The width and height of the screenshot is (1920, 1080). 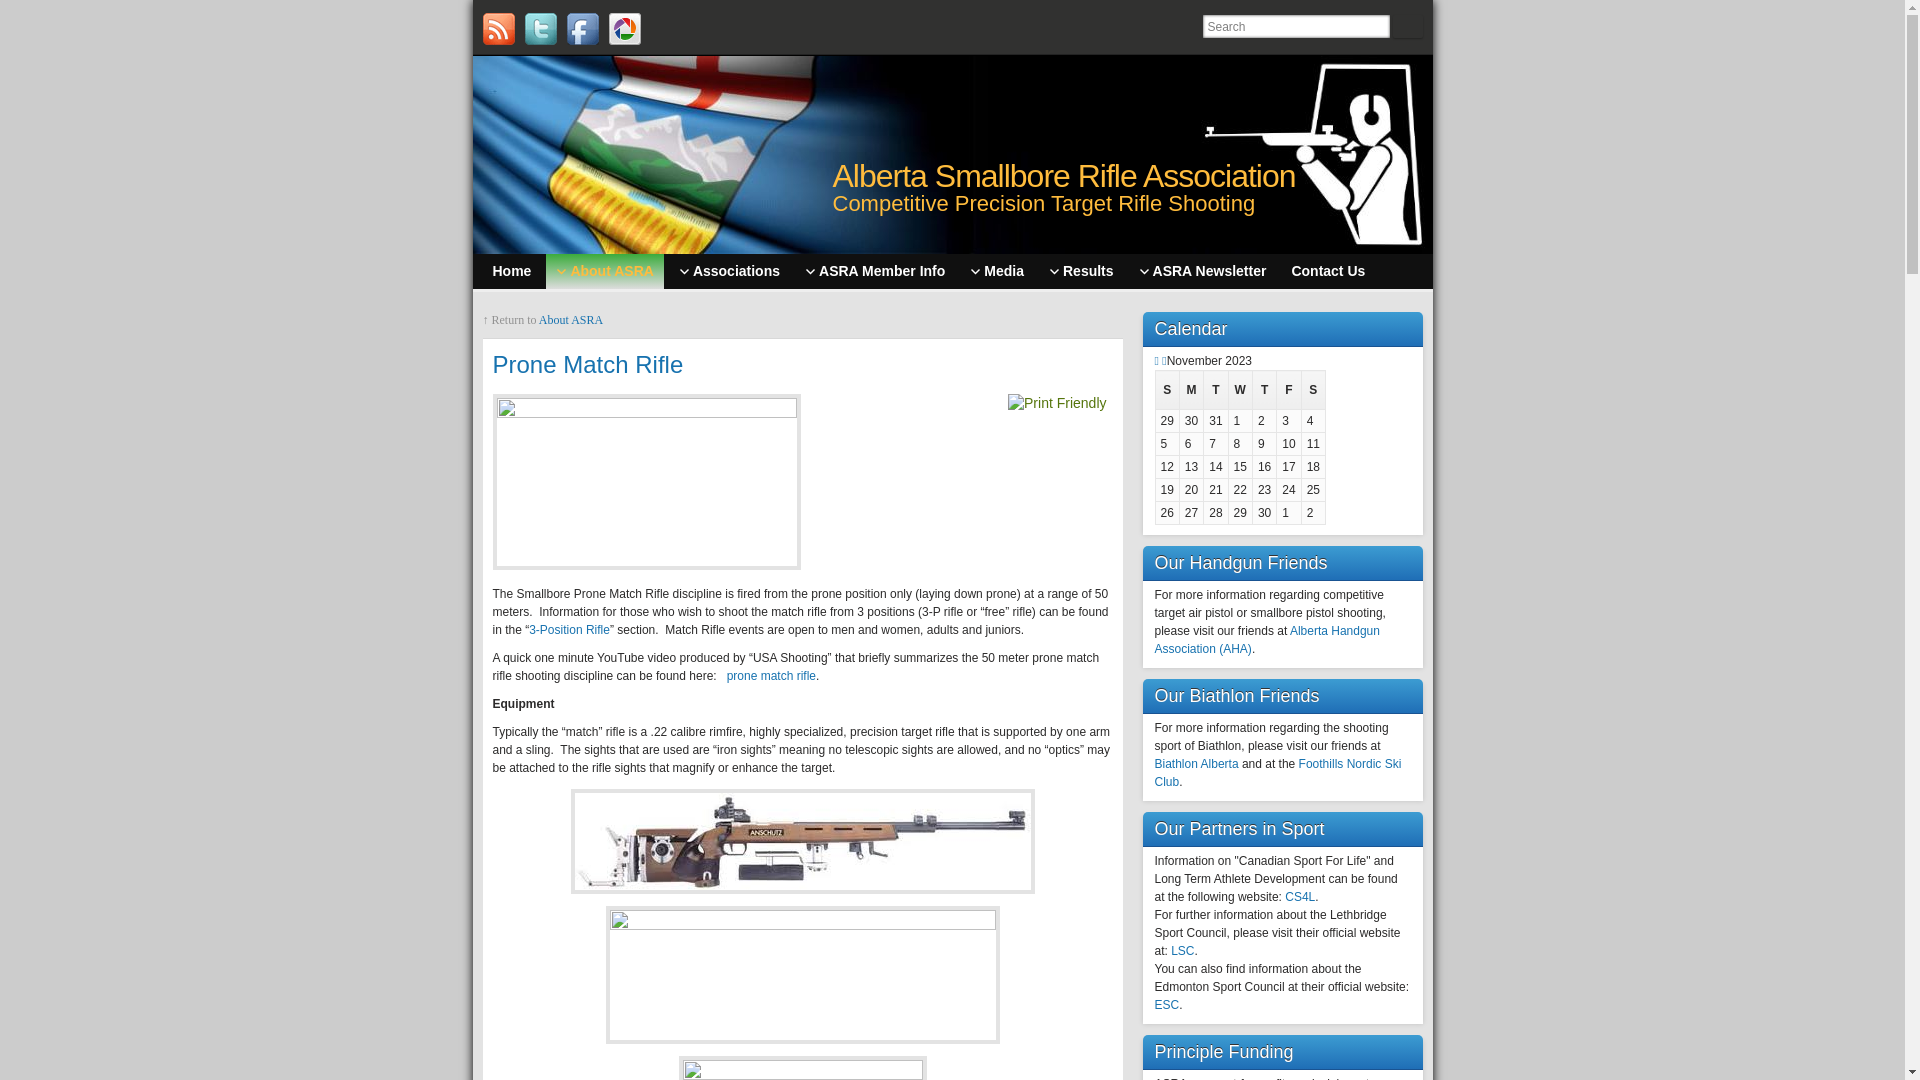 What do you see at coordinates (1328, 272) in the screenshot?
I see `Contact Us` at bounding box center [1328, 272].